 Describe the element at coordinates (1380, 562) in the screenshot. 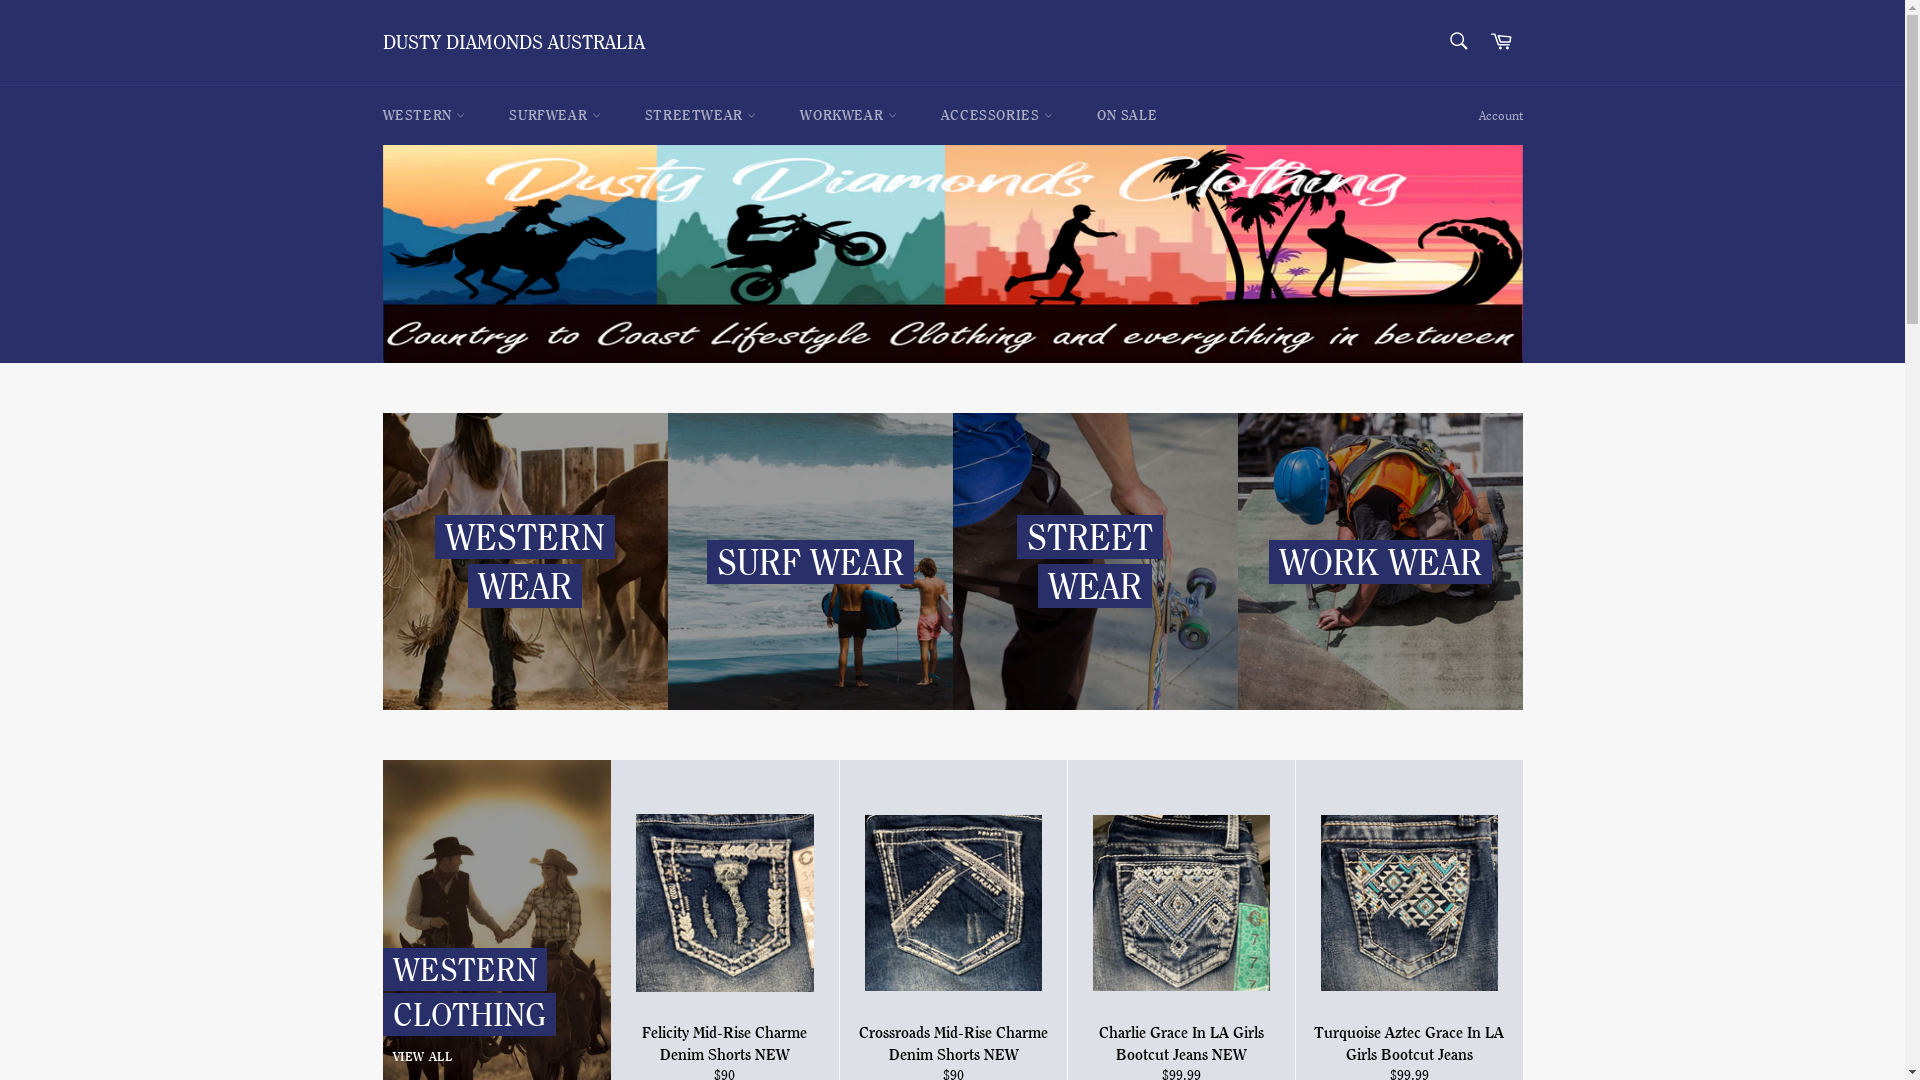

I see `WORK WEAR` at that location.